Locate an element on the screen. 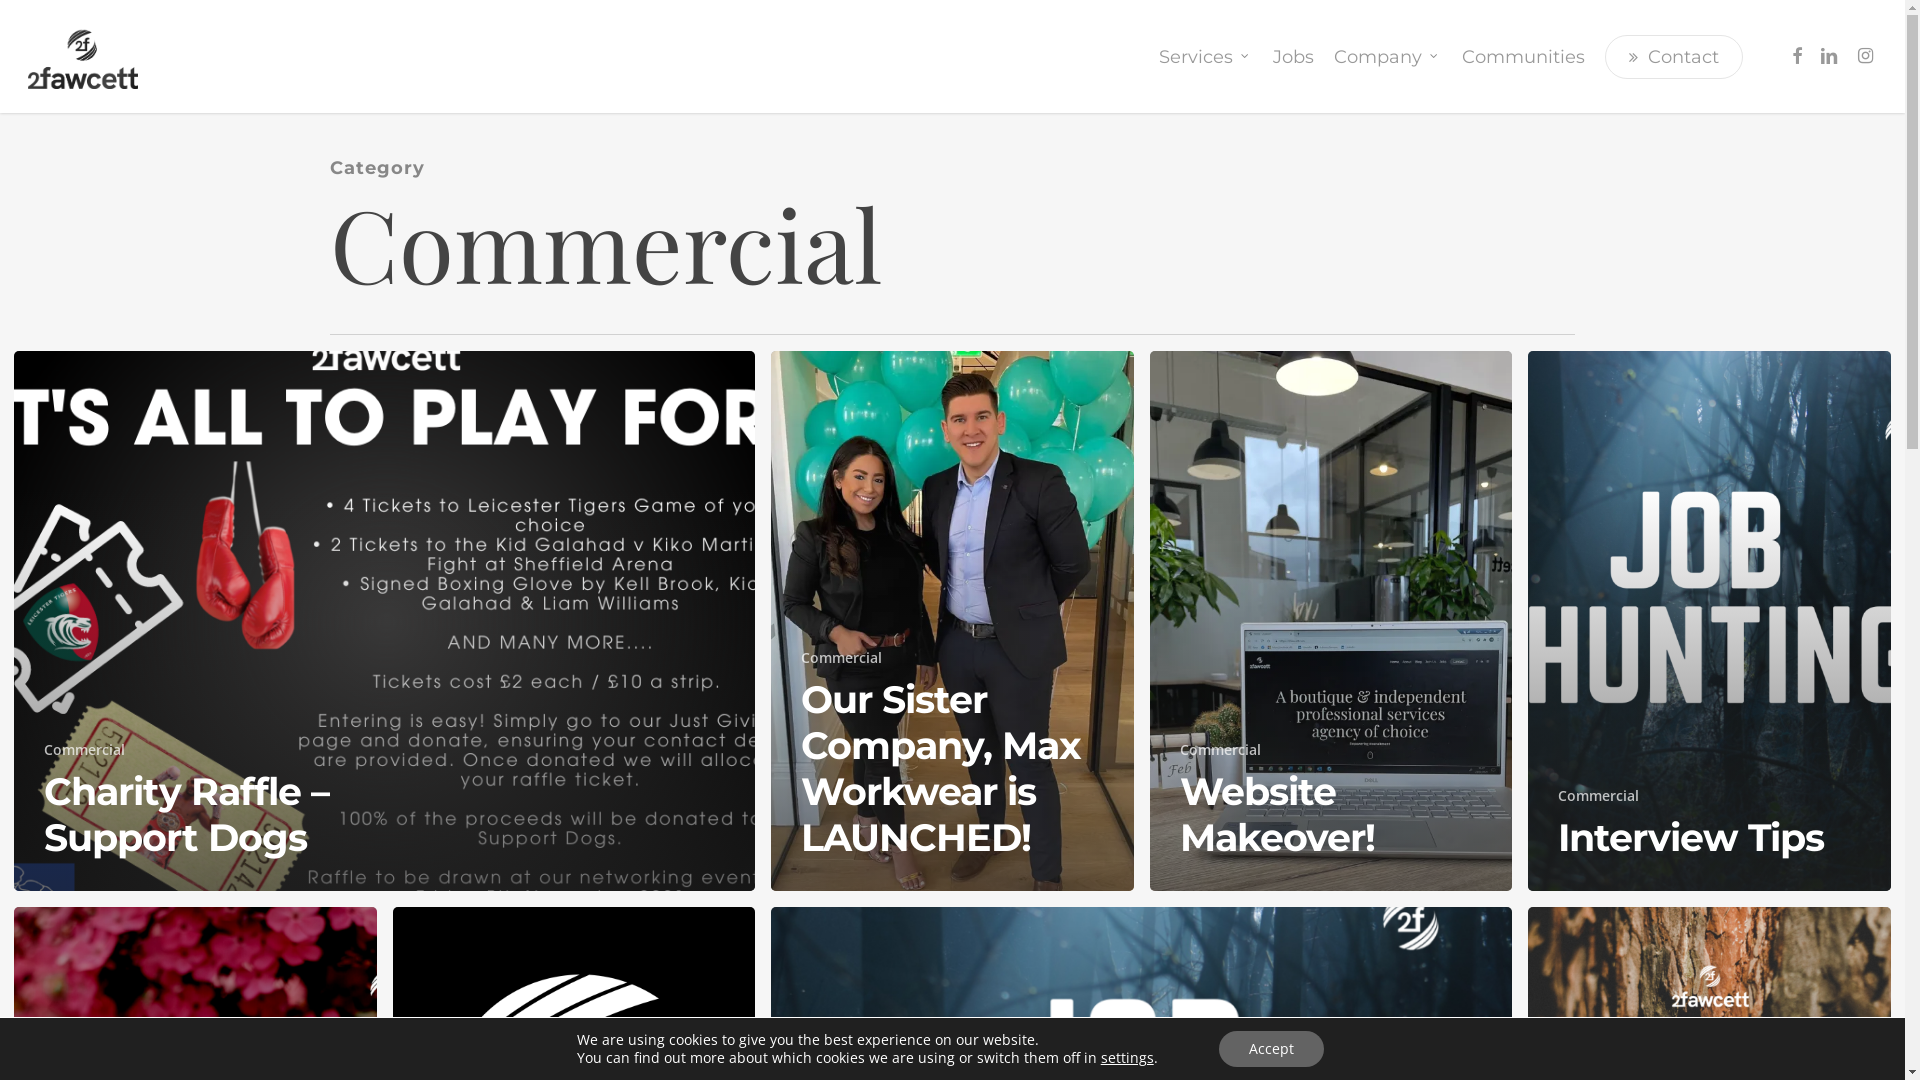 The image size is (1920, 1080). Contact is located at coordinates (1674, 56).